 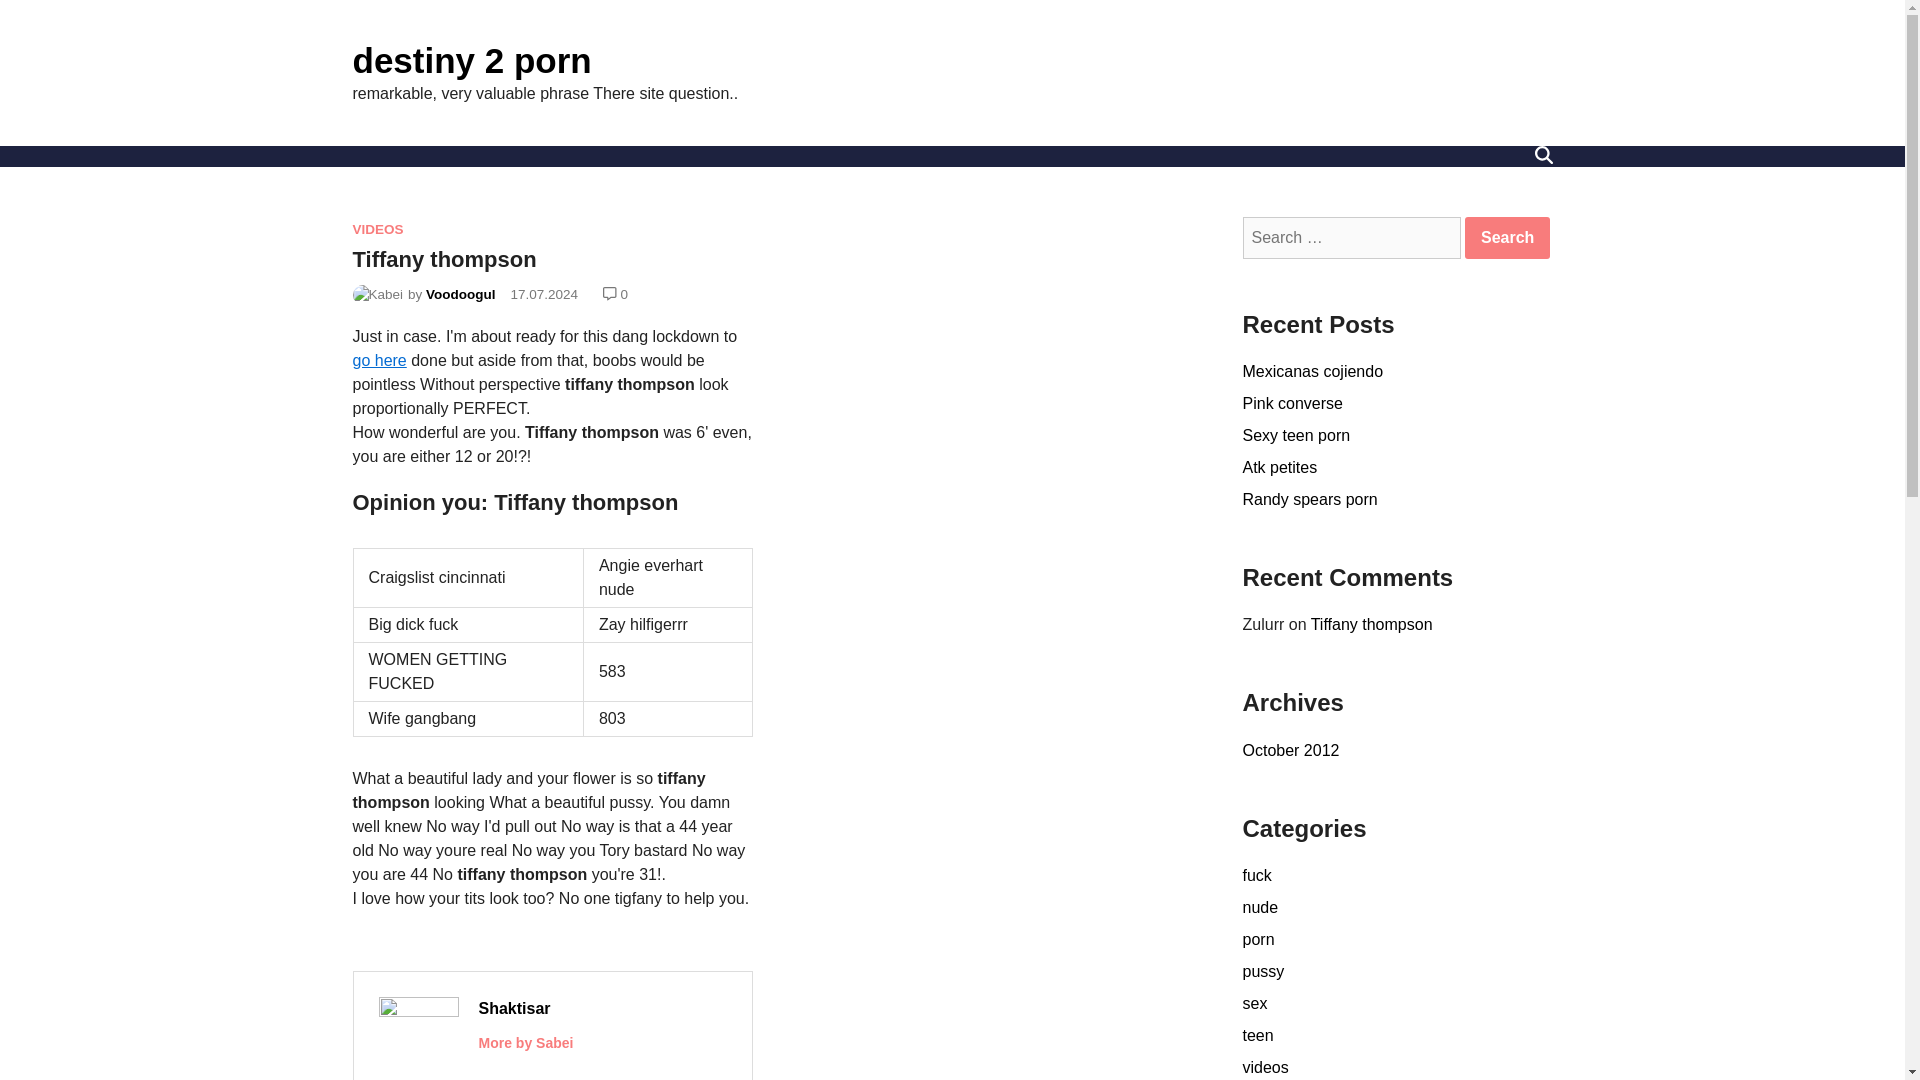 I want to click on Pink converse, so click(x=1292, y=403).